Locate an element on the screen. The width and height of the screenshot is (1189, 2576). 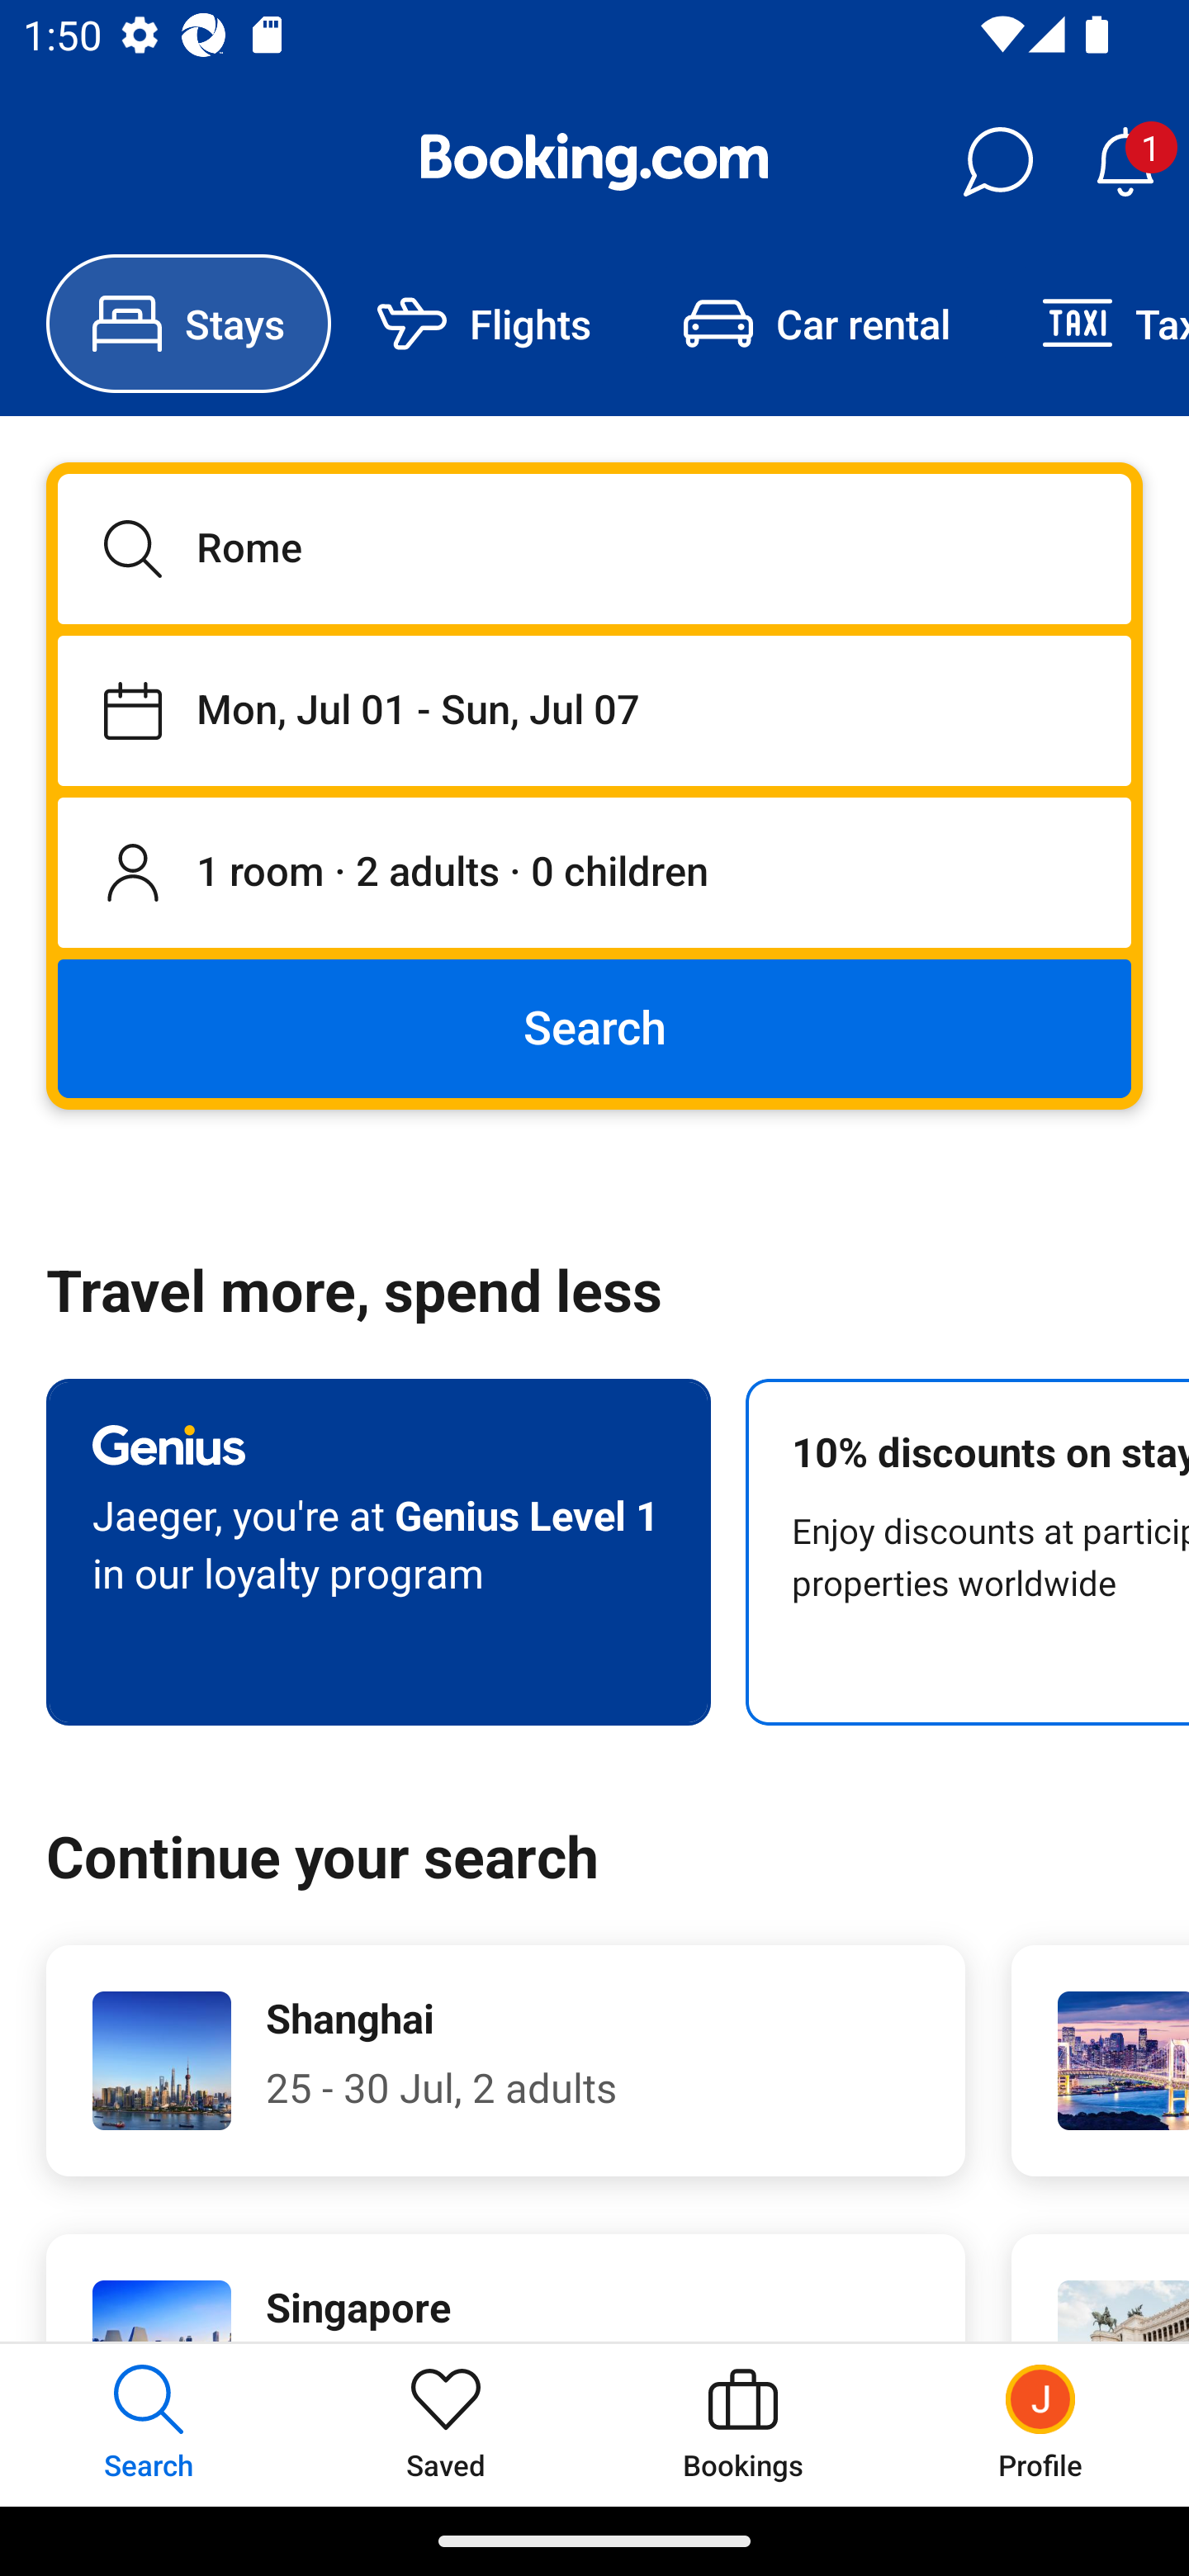
Bookings is located at coordinates (743, 2424).